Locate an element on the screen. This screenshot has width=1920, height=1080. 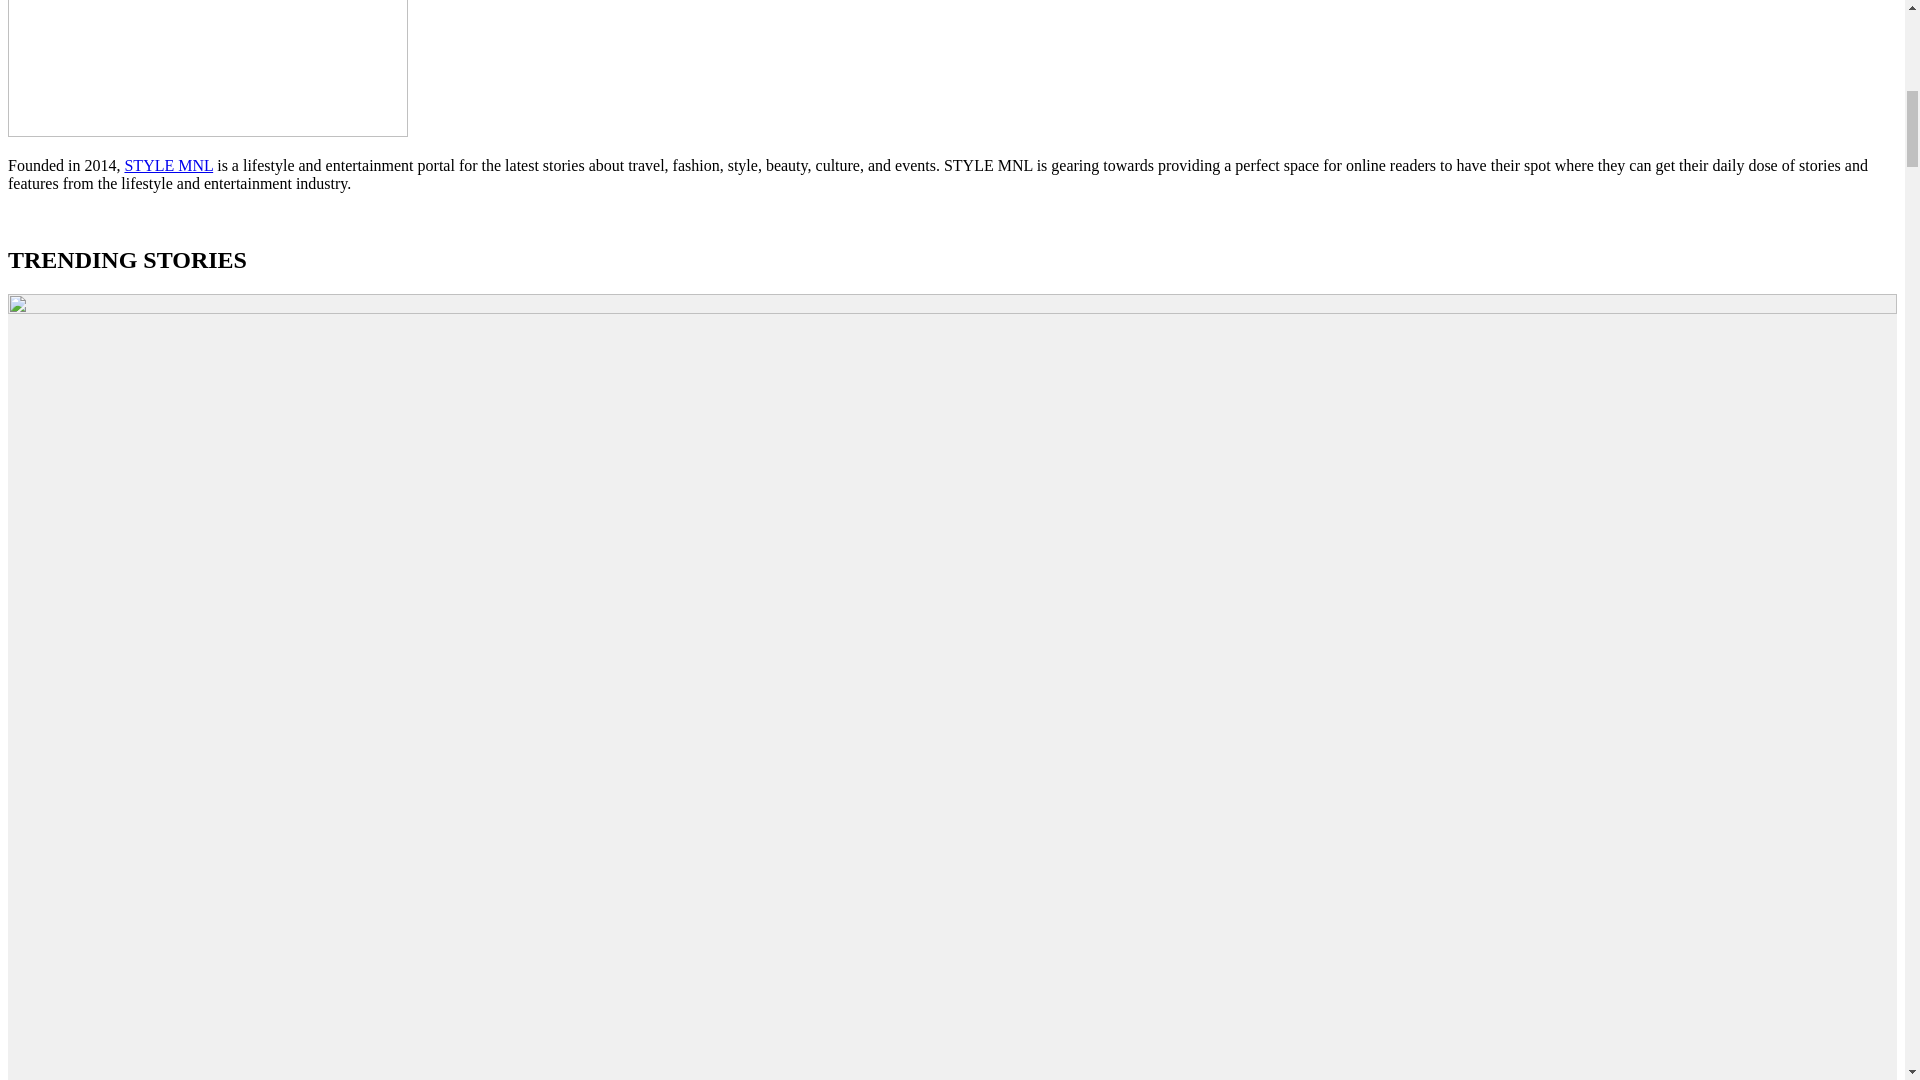
STYLE MNL is located at coordinates (168, 164).